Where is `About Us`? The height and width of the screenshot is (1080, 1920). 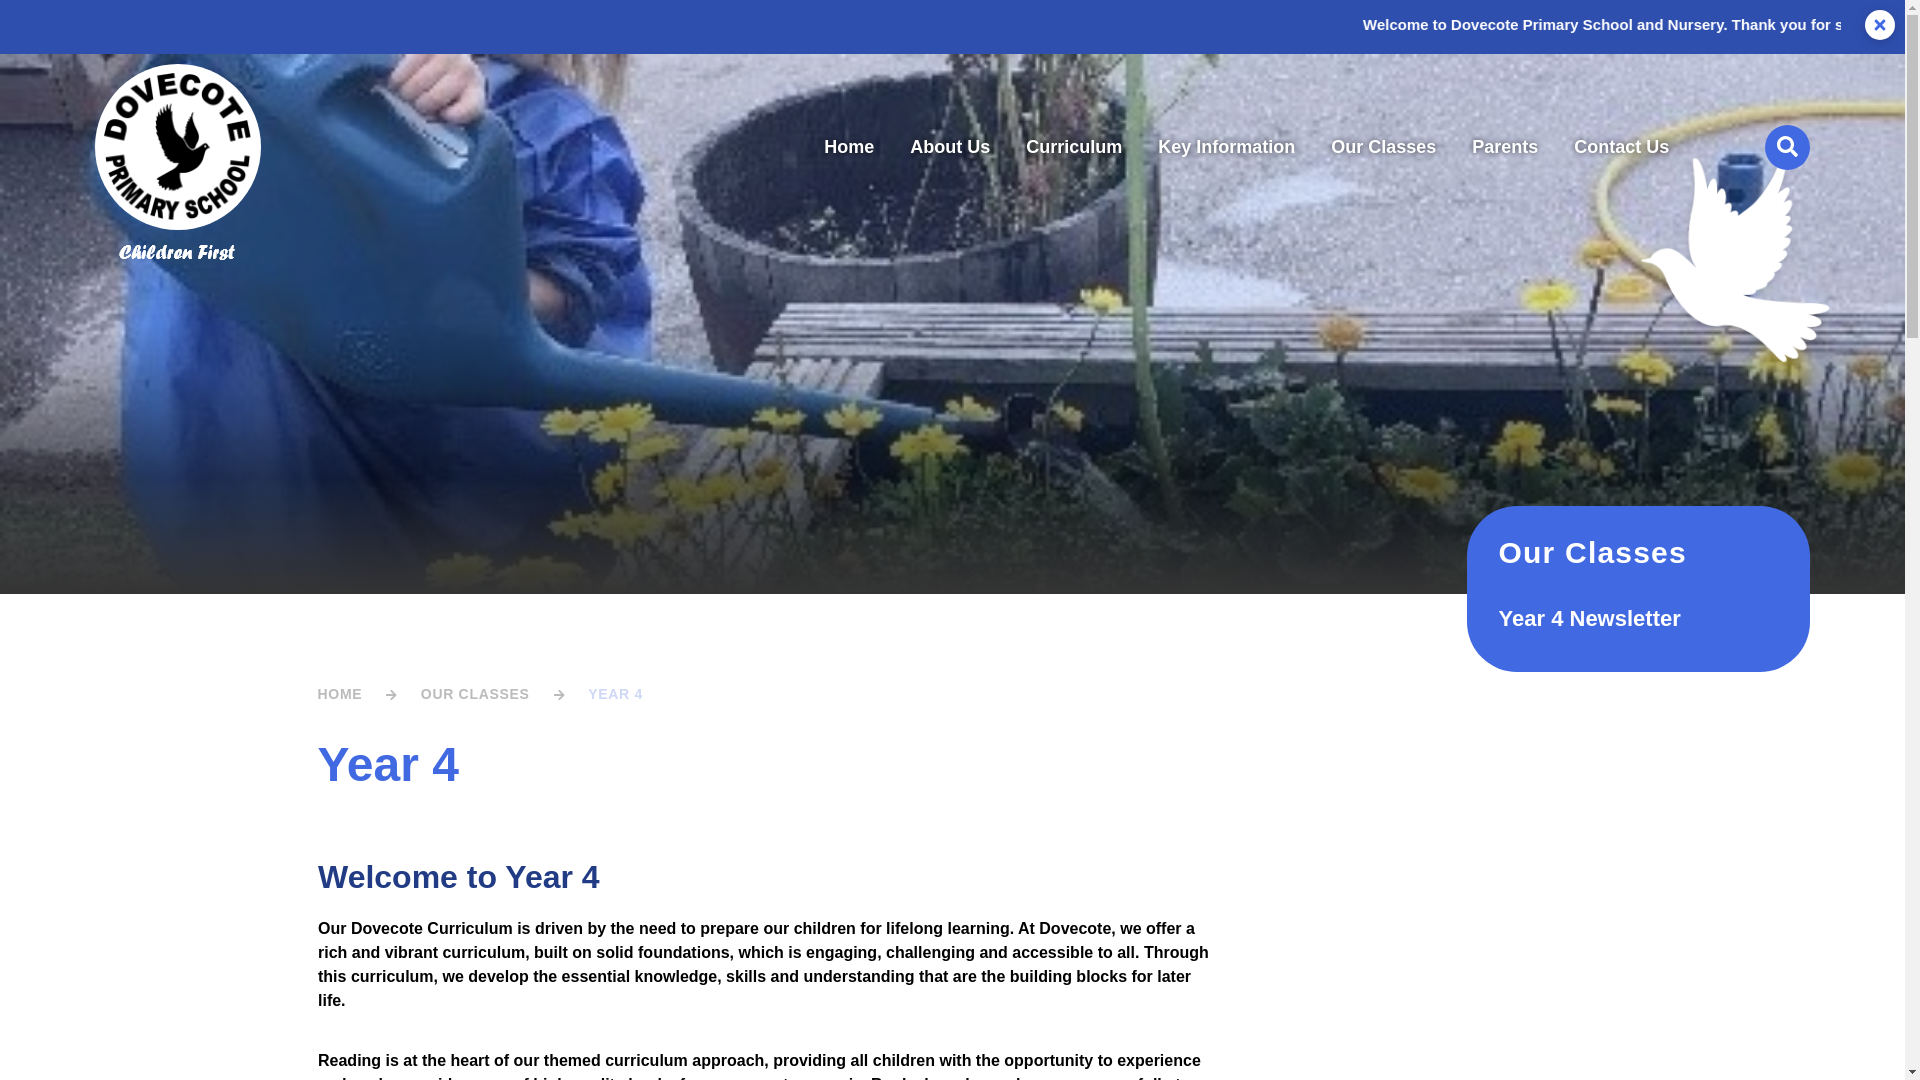
About Us is located at coordinates (950, 148).